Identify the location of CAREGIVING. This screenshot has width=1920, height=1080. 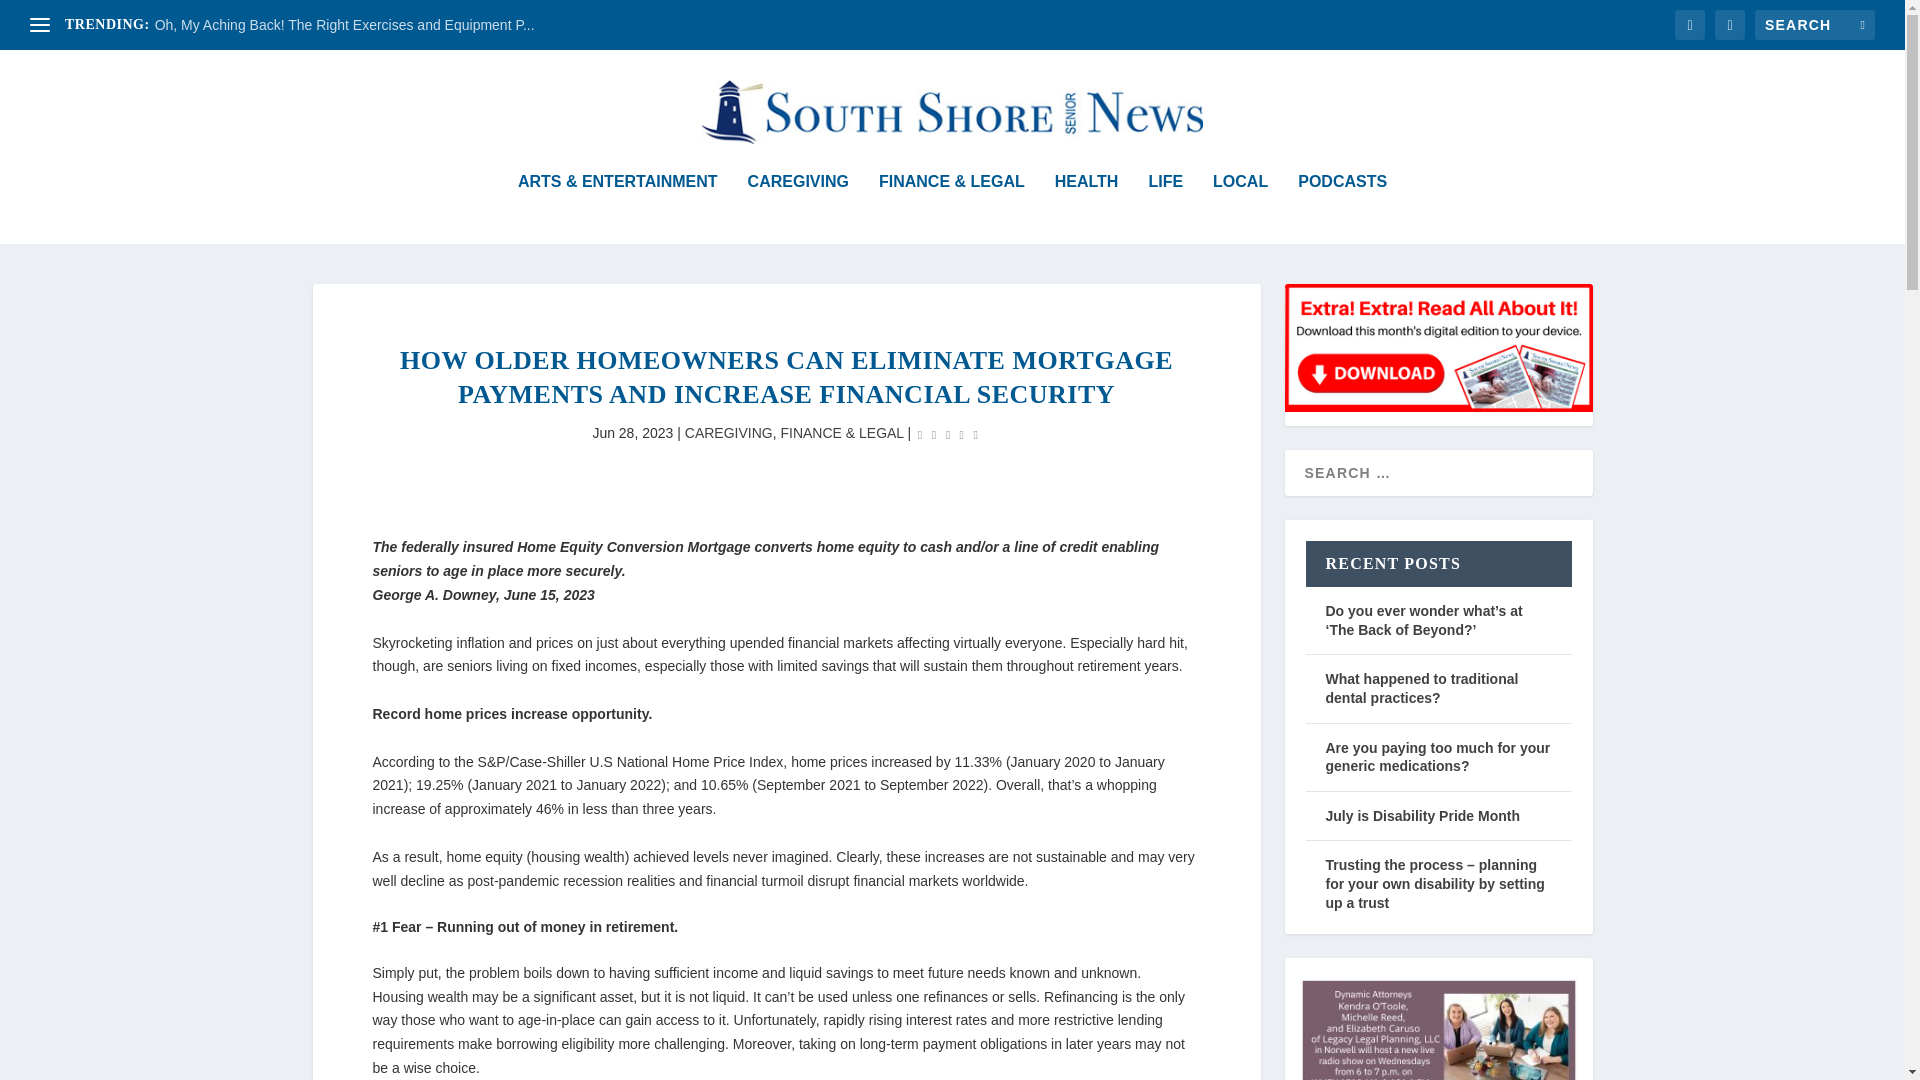
(798, 208).